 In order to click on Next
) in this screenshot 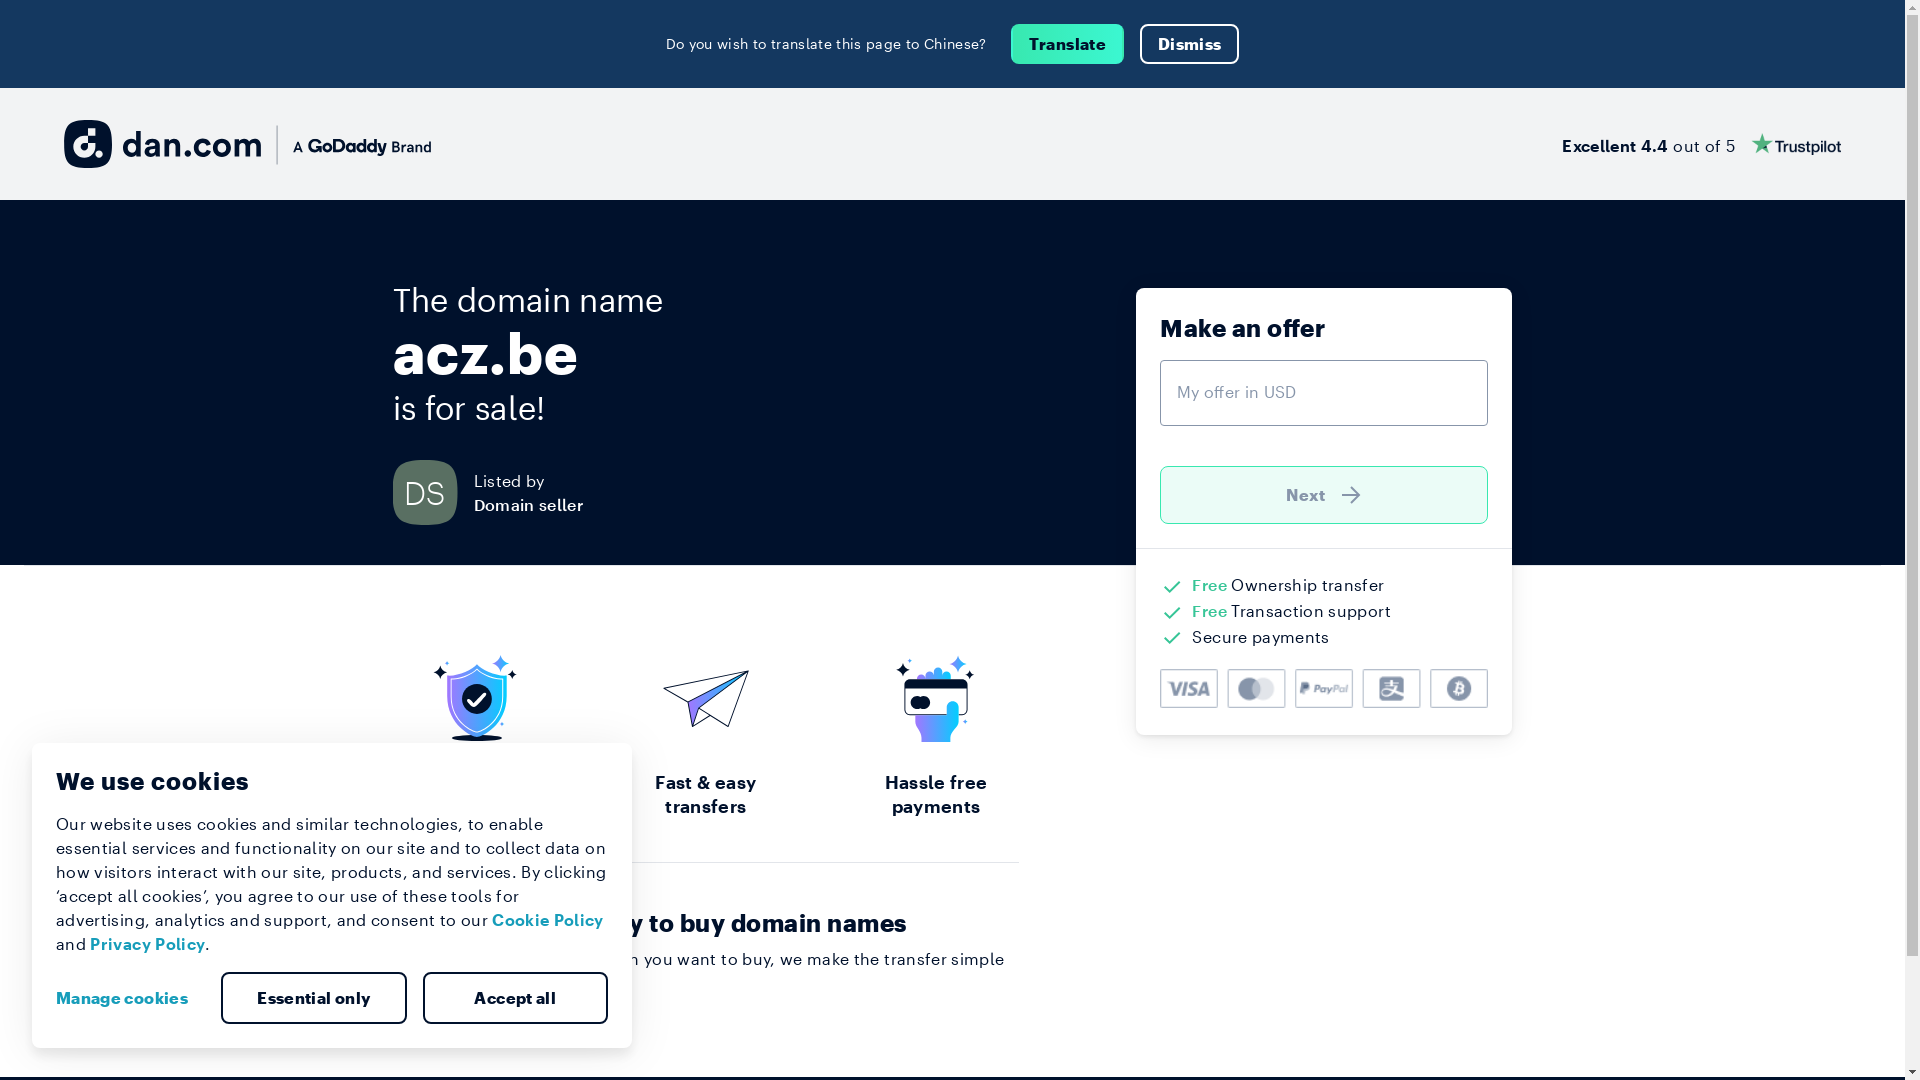, I will do `click(1324, 495)`.